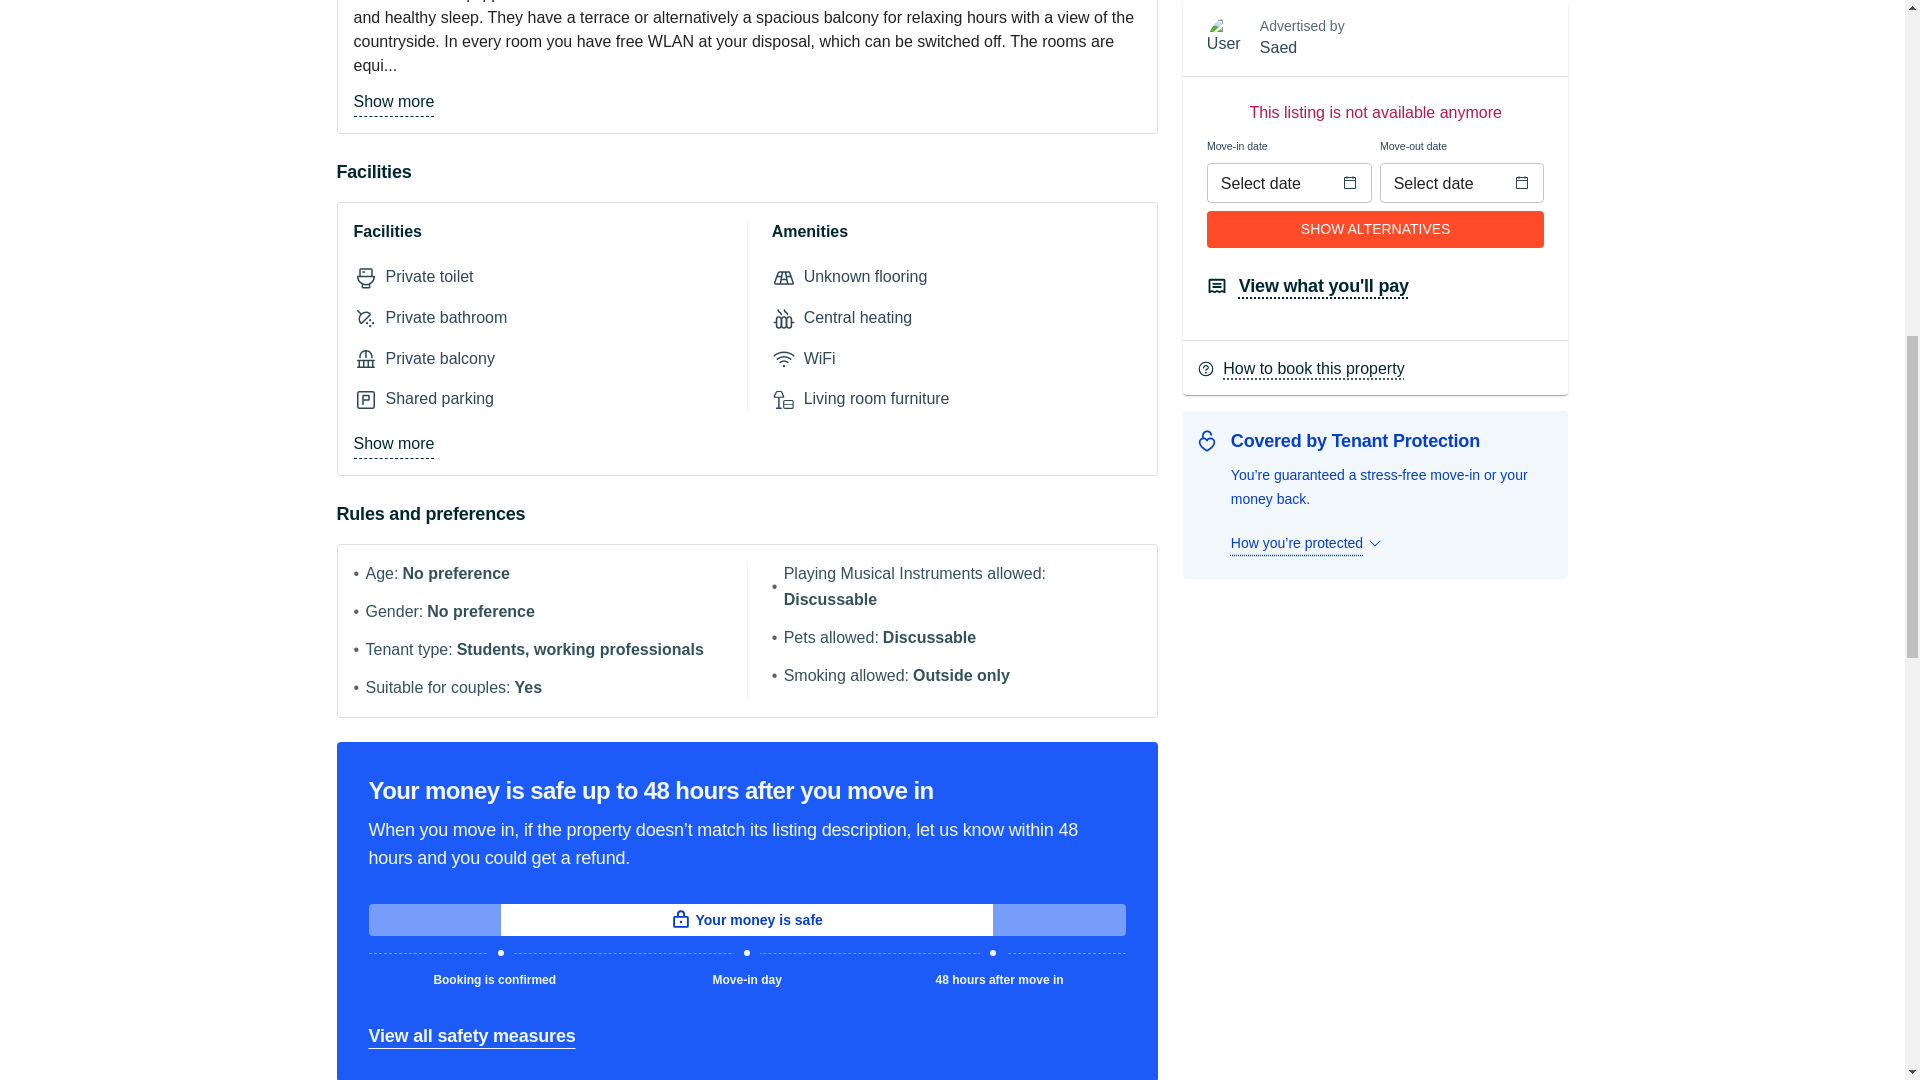 Image resolution: width=1920 pixels, height=1080 pixels. What do you see at coordinates (471, 1036) in the screenshot?
I see `View all safety measures` at bounding box center [471, 1036].